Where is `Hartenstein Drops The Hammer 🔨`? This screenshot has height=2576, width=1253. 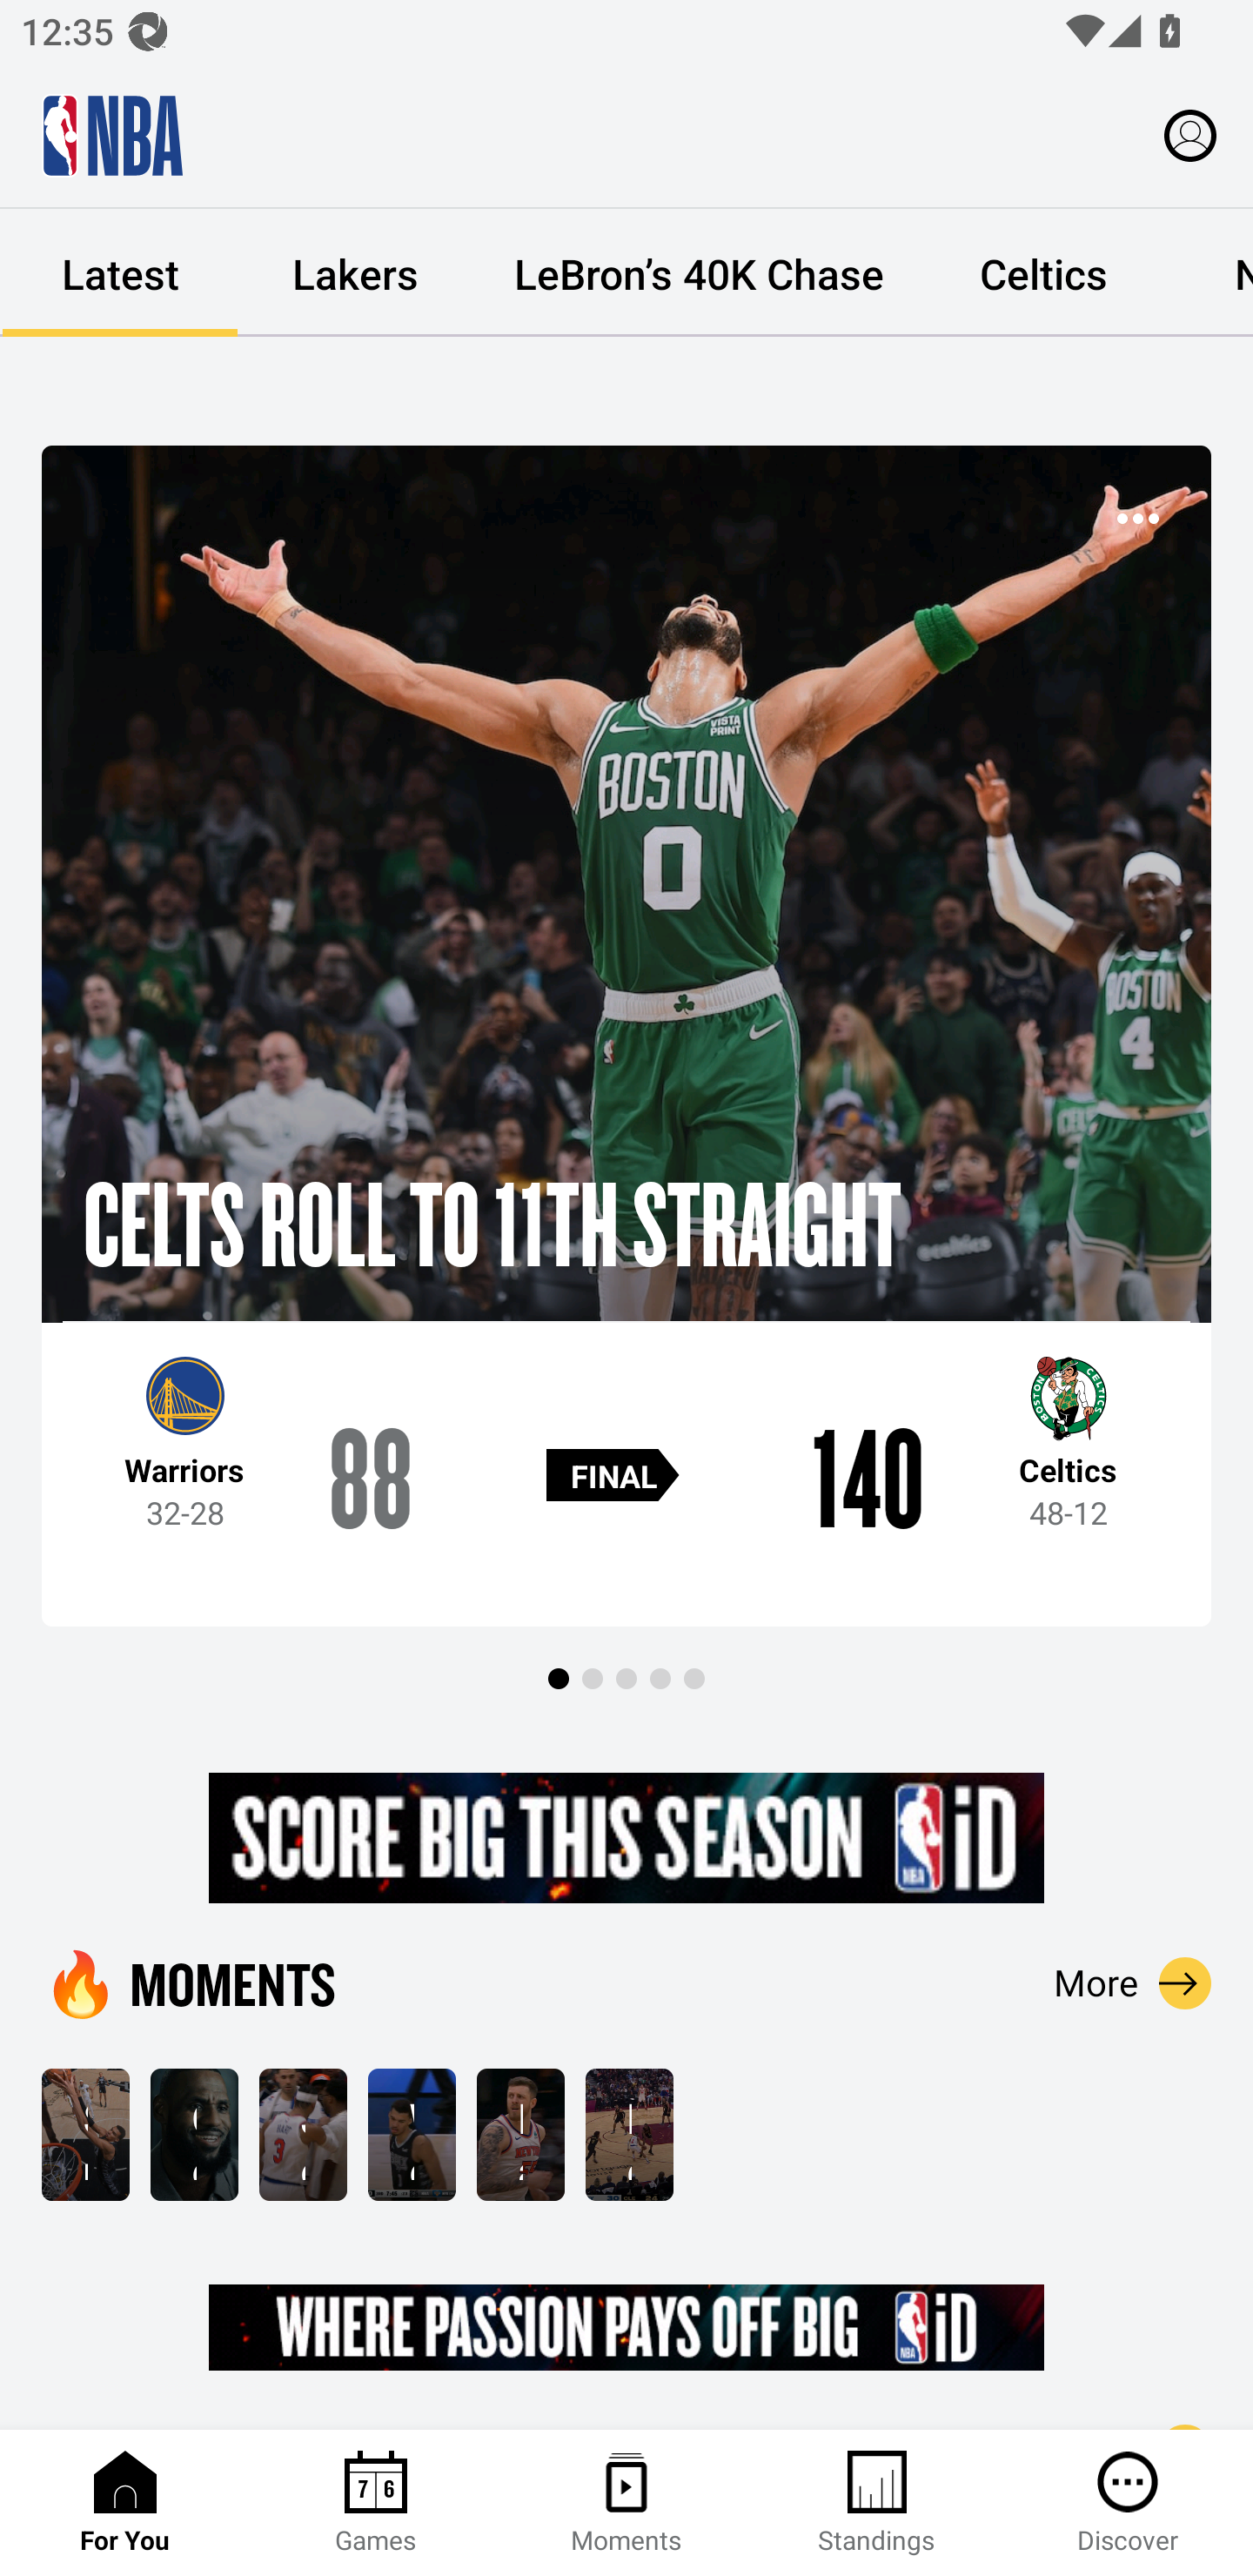 Hartenstein Drops The Hammer 🔨 is located at coordinates (520, 2134).